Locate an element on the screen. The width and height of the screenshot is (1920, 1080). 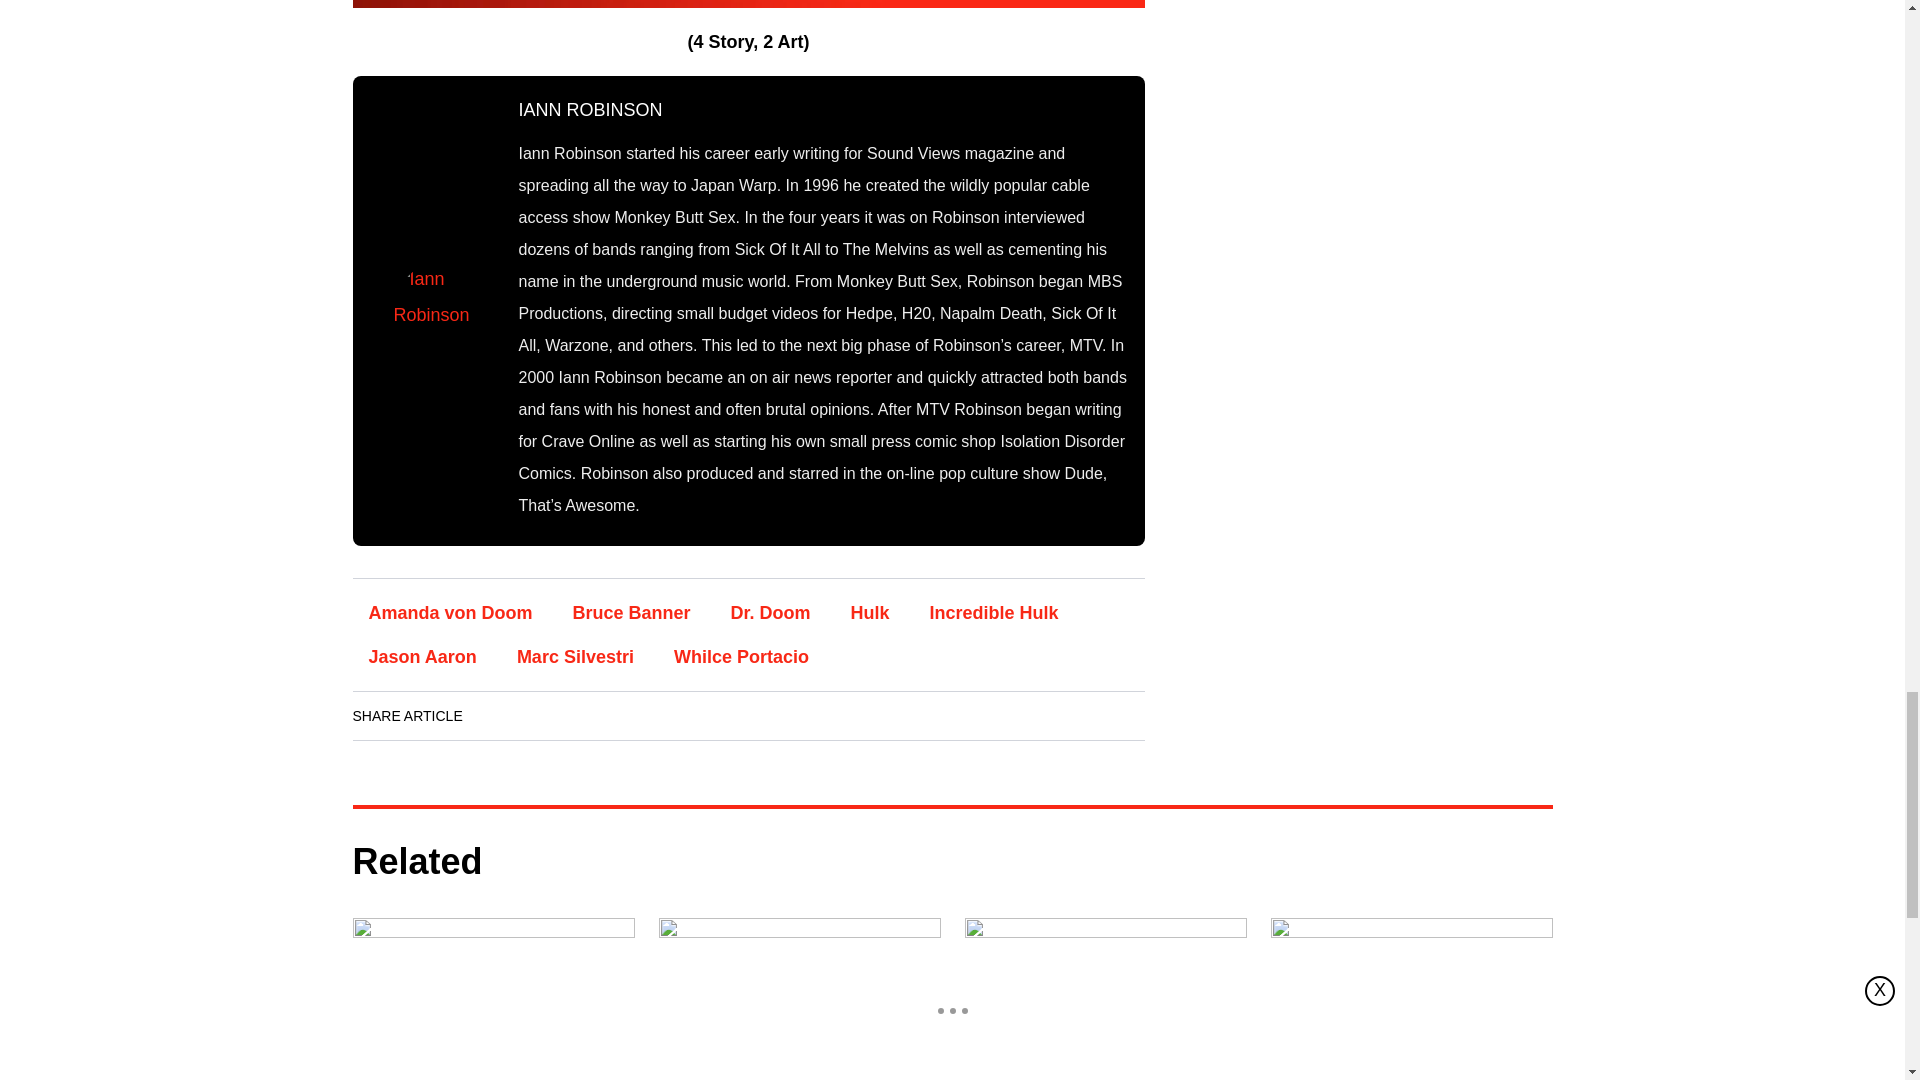
Hulk is located at coordinates (870, 612).